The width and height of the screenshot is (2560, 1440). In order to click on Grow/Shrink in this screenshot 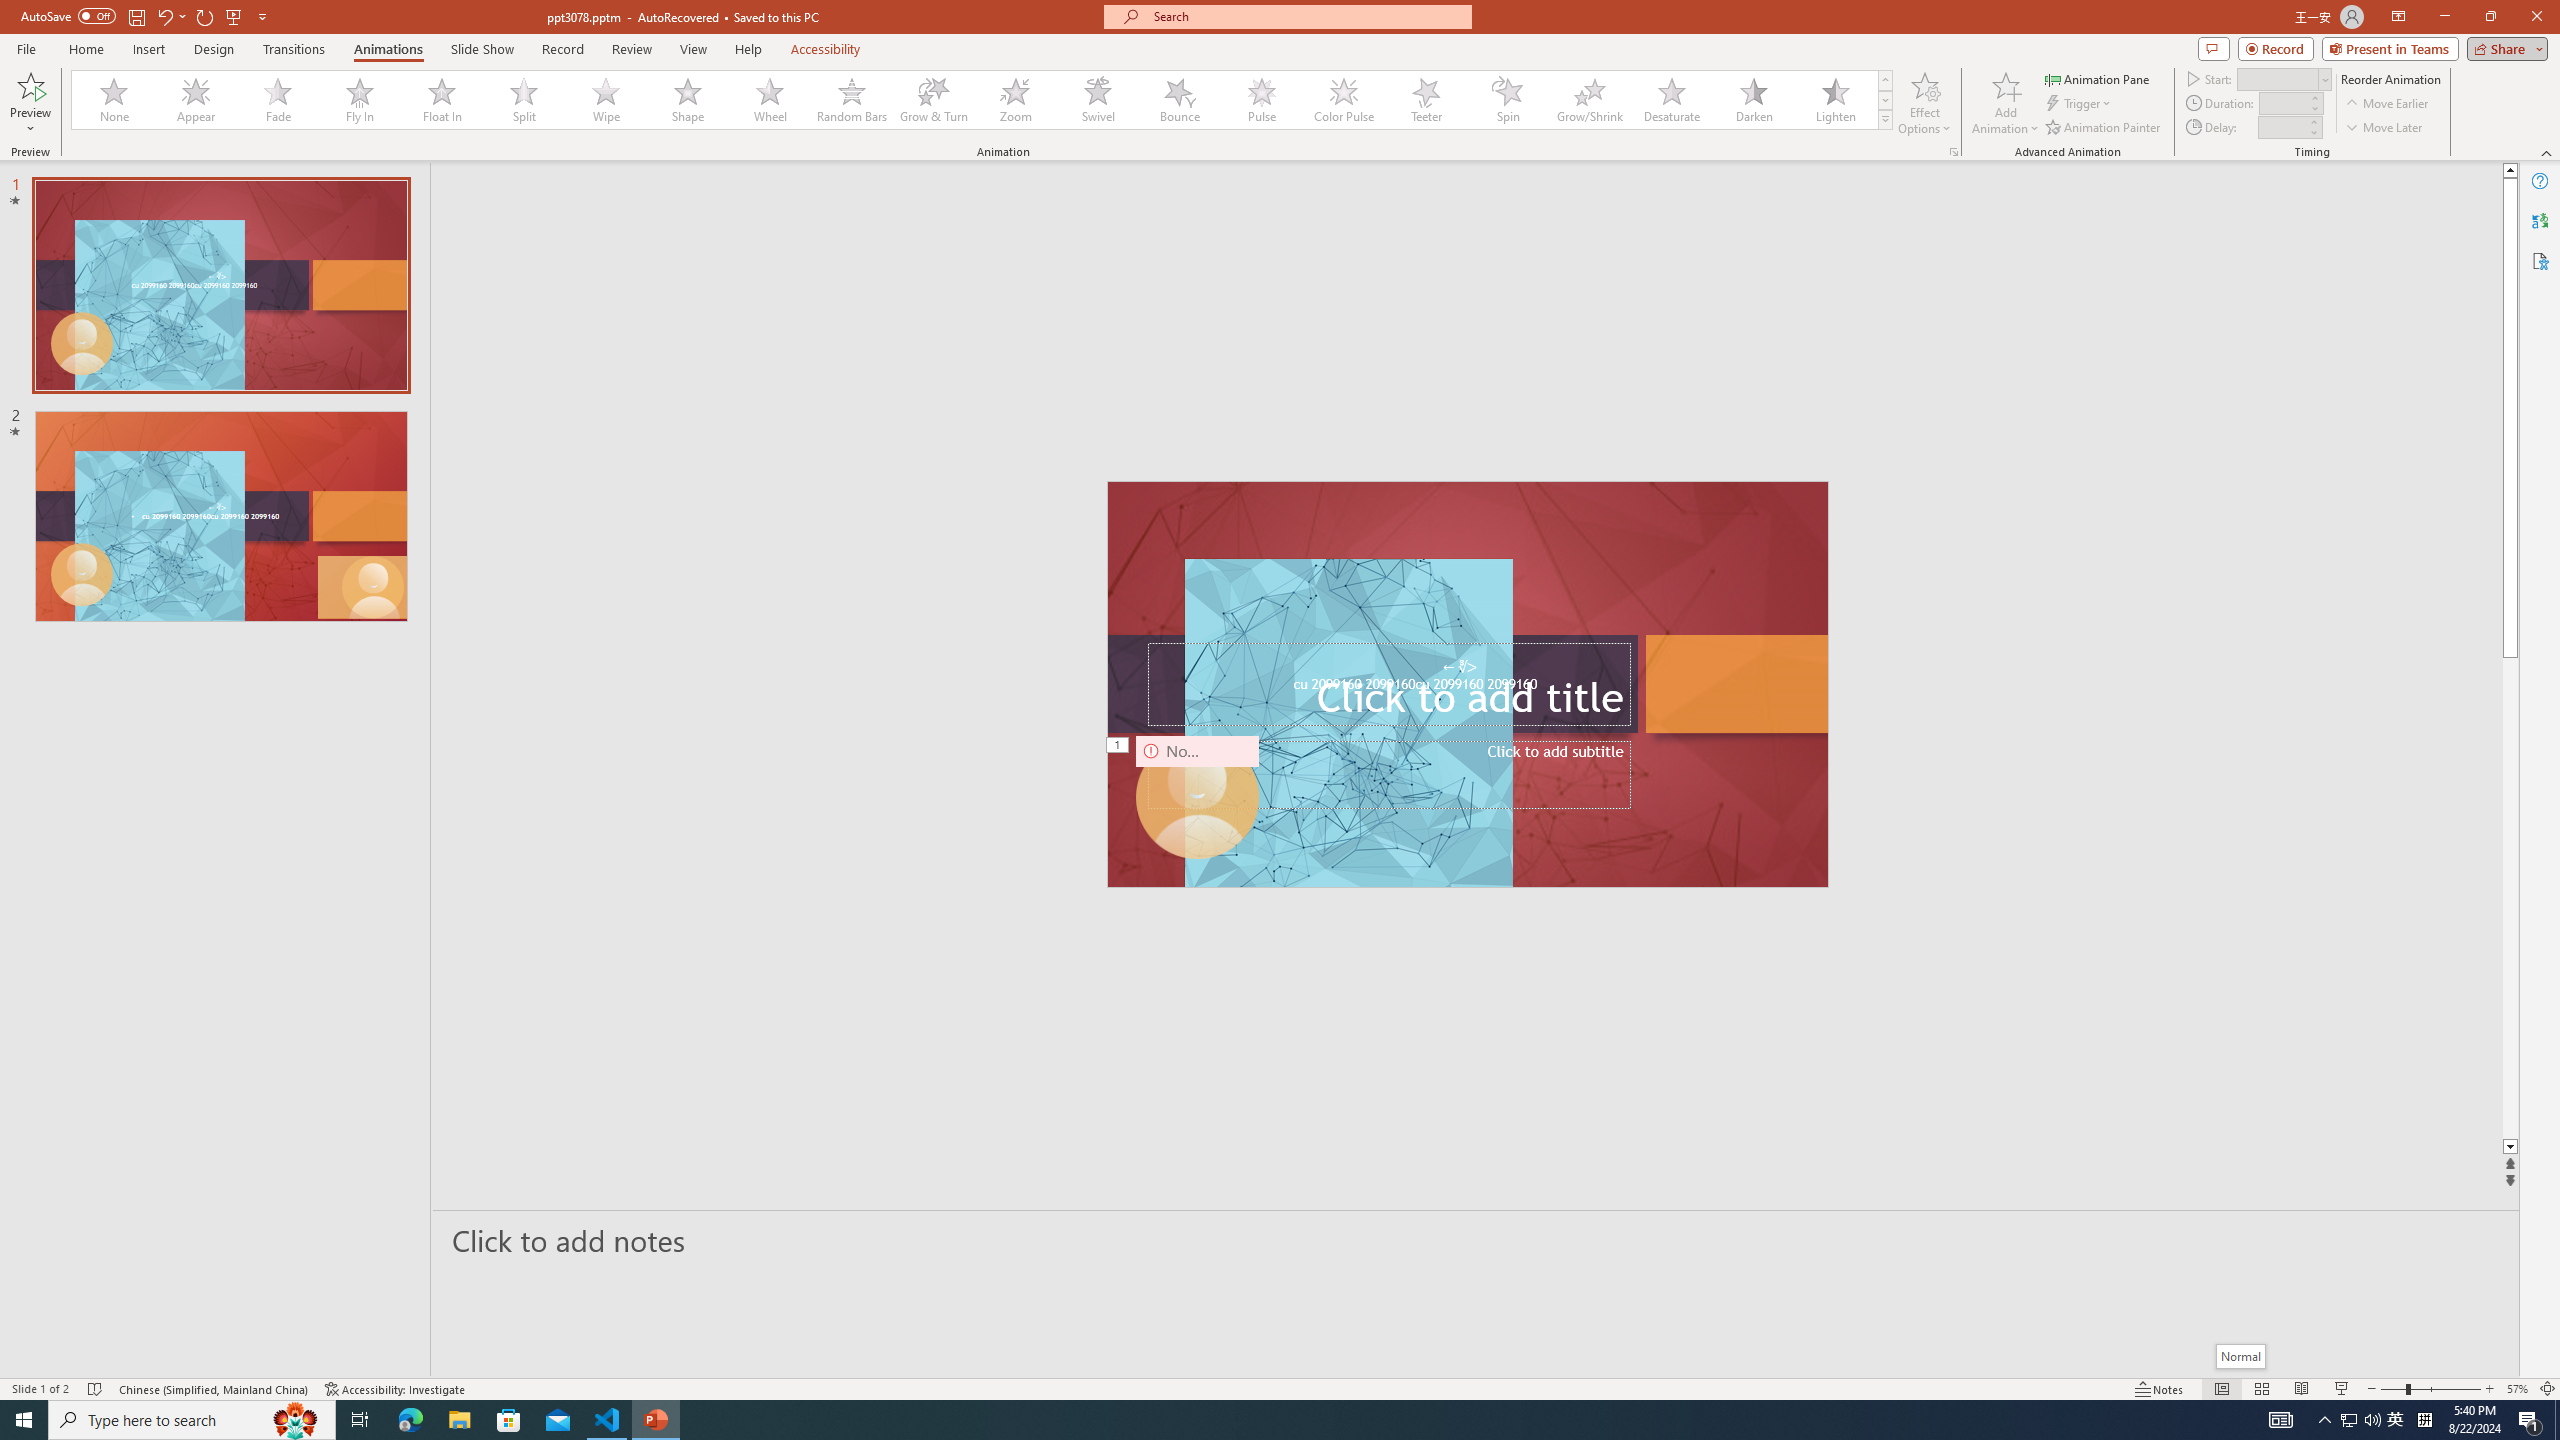, I will do `click(1589, 100)`.